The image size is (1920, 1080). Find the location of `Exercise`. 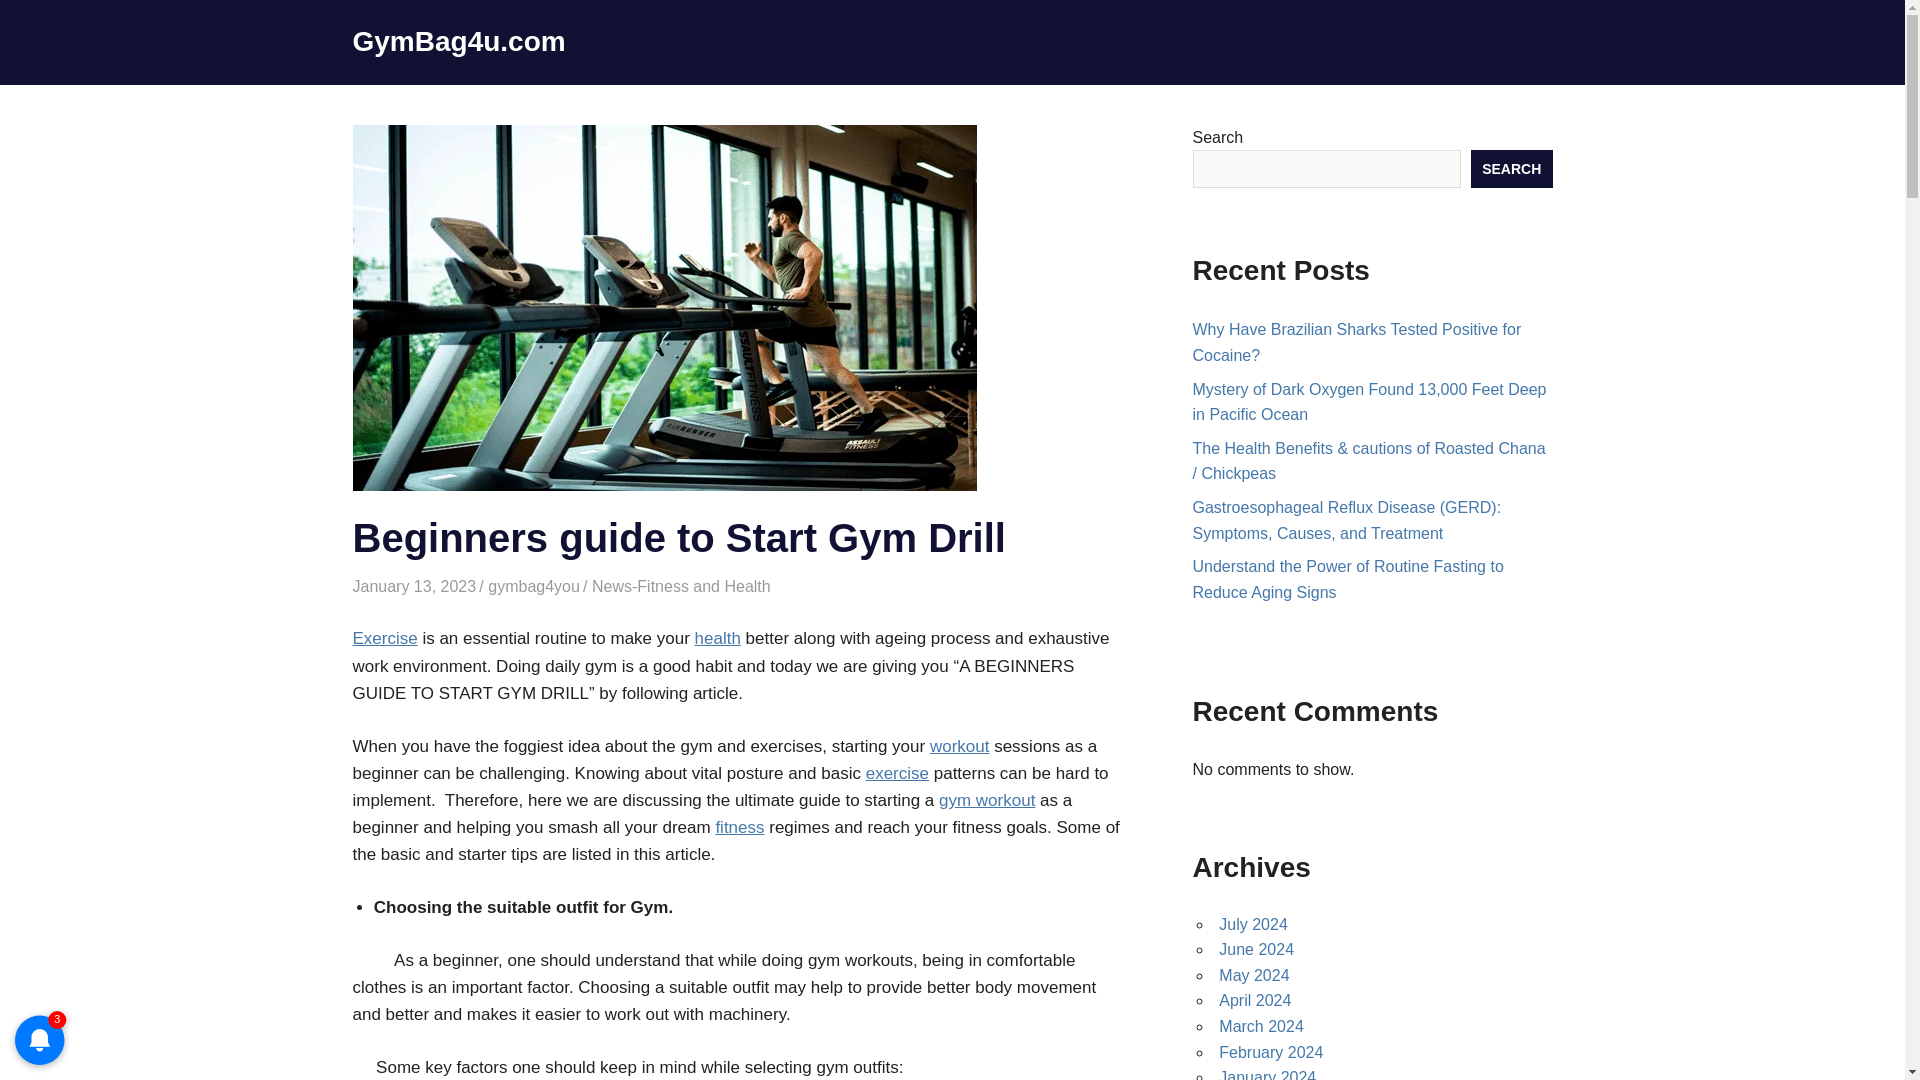

Exercise is located at coordinates (384, 638).